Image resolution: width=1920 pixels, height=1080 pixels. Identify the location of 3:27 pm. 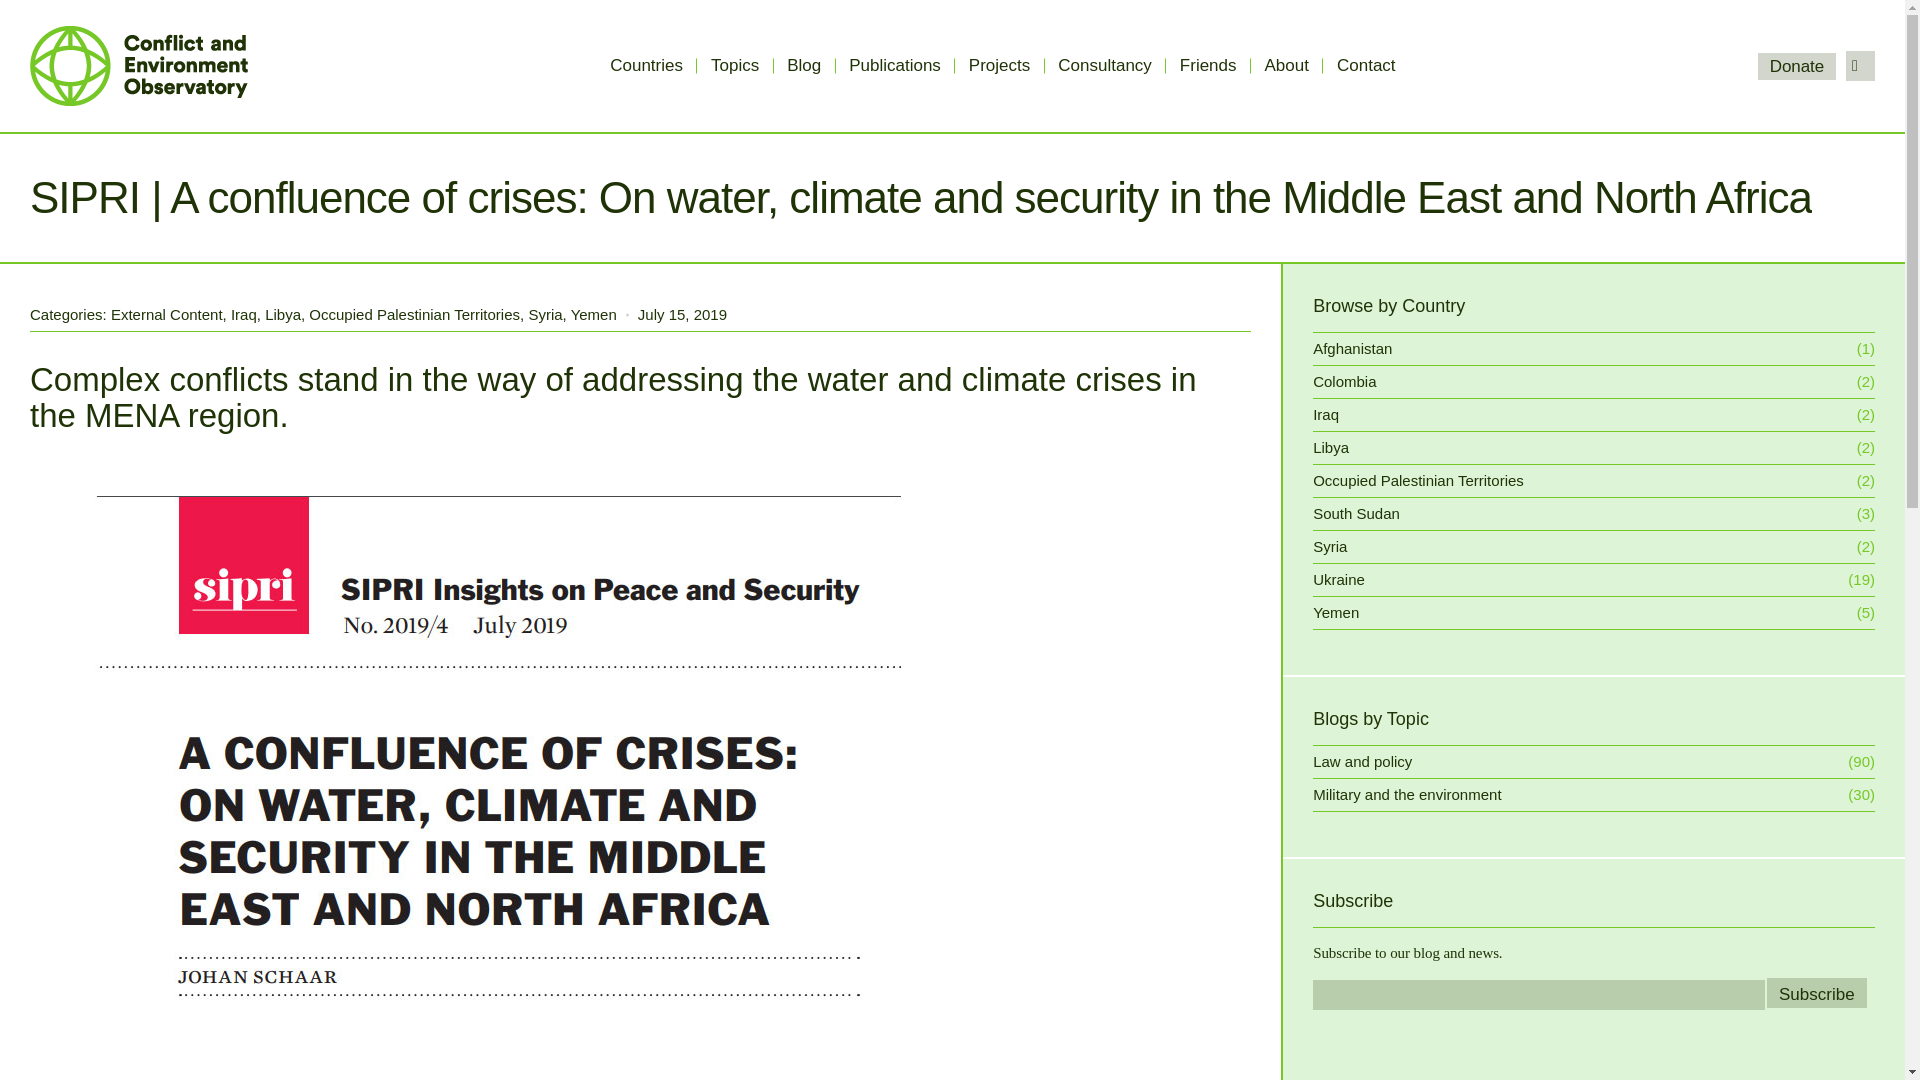
(682, 314).